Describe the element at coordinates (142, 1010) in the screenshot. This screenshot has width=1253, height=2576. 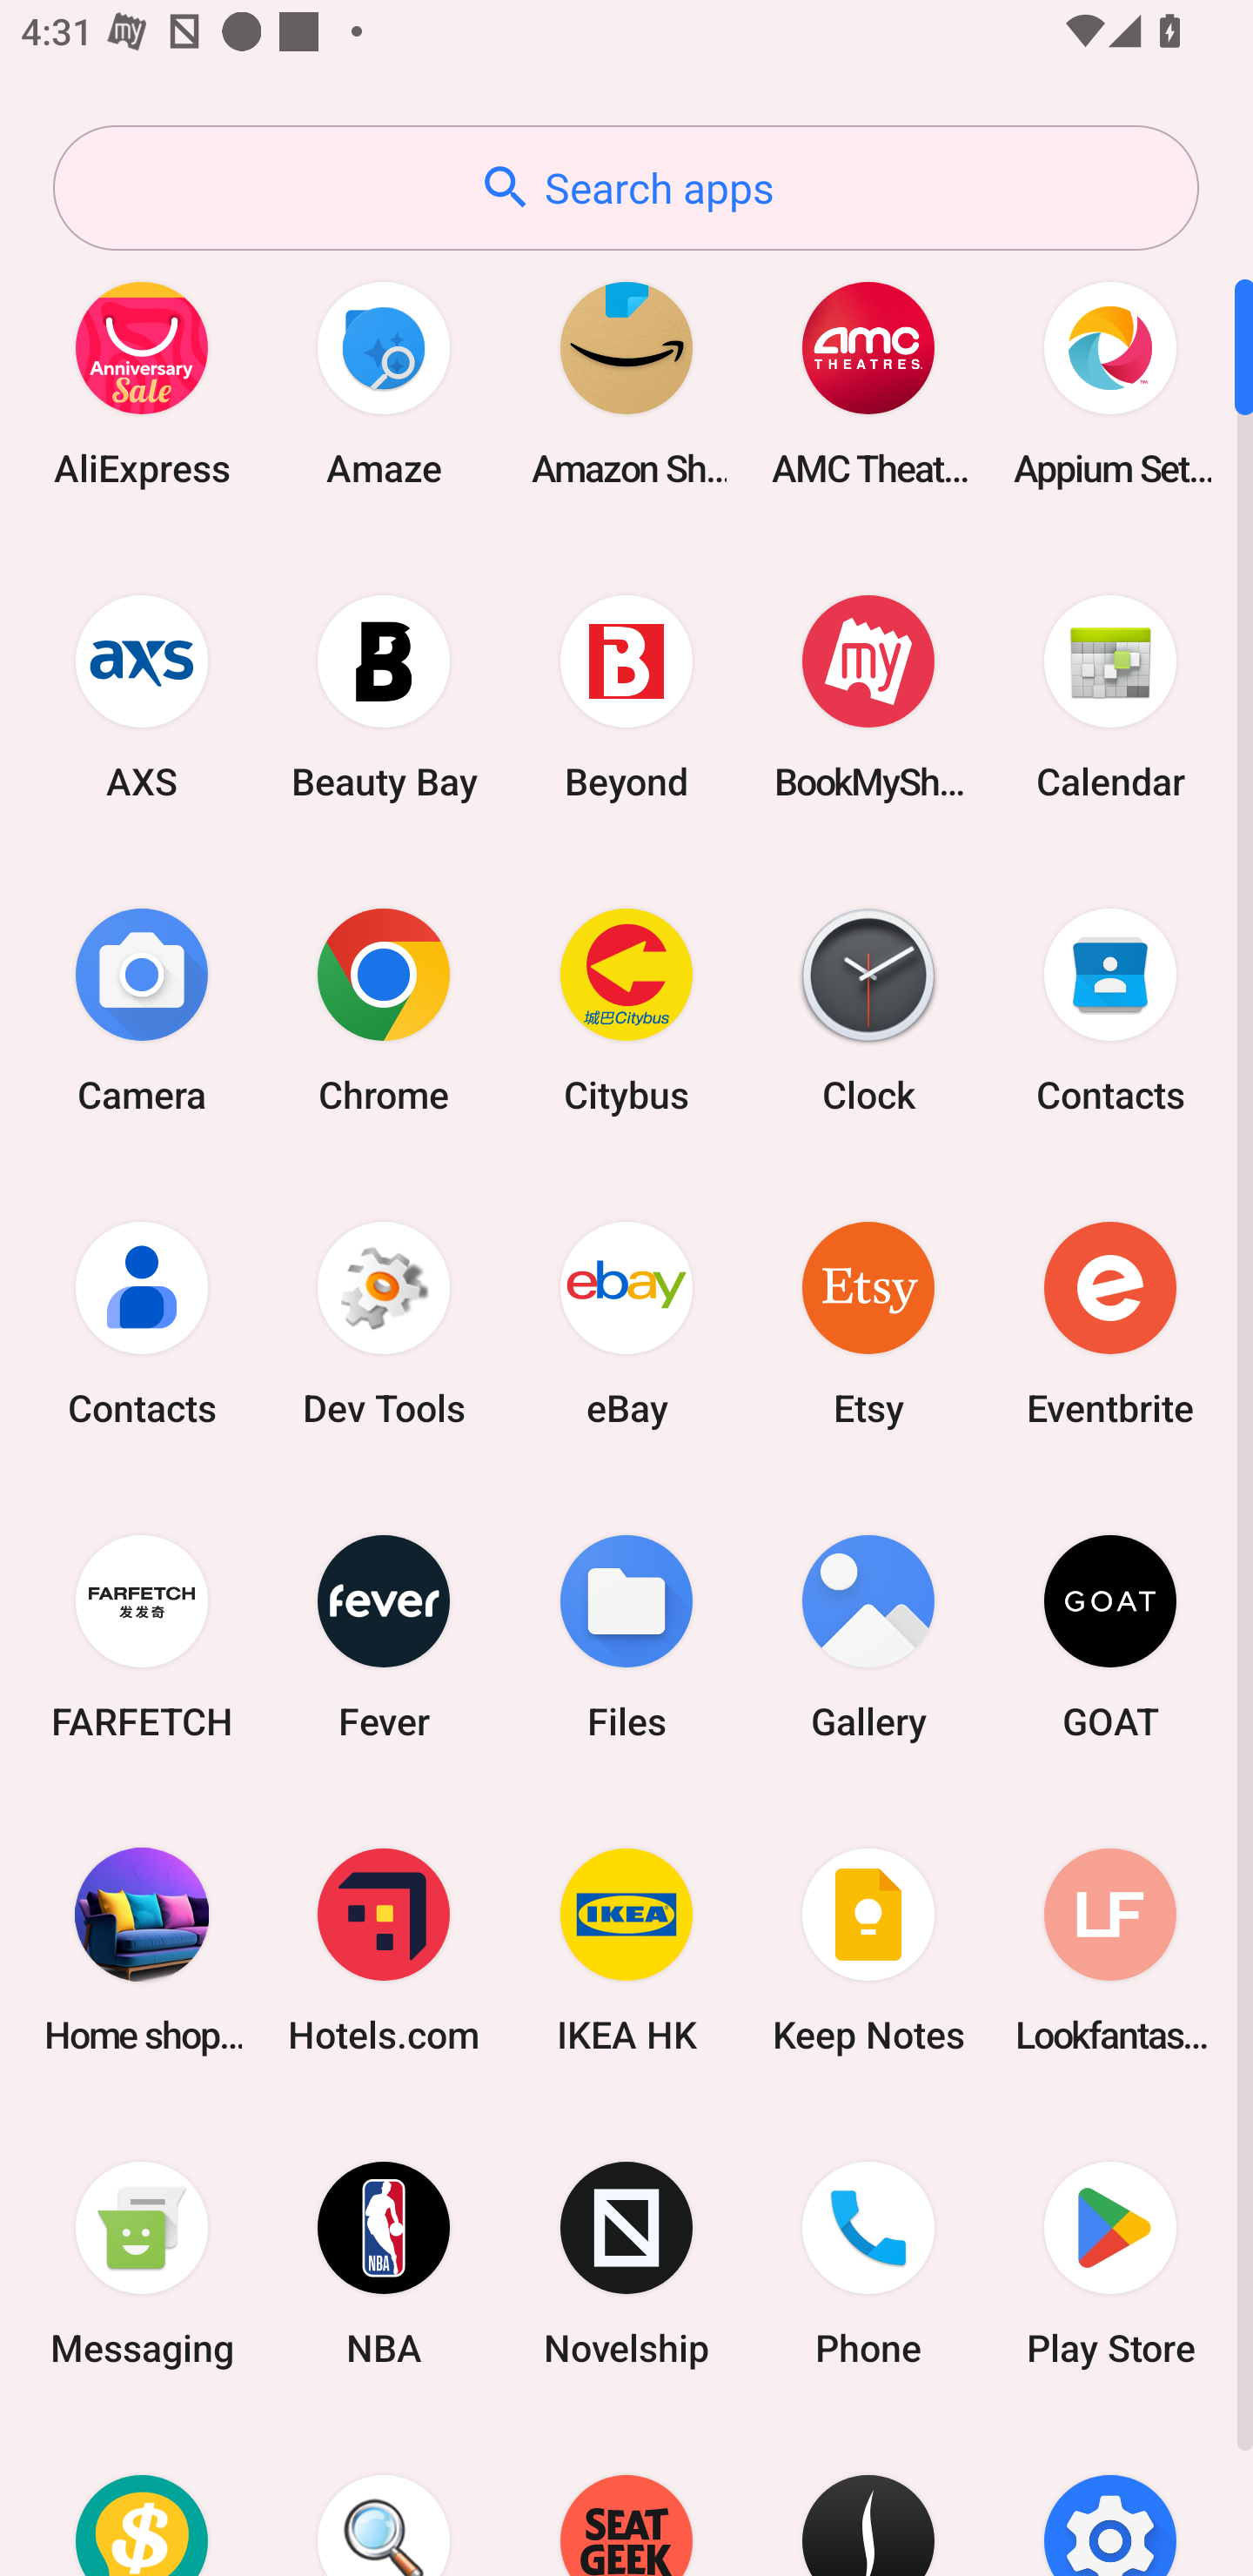
I see `Camera` at that location.